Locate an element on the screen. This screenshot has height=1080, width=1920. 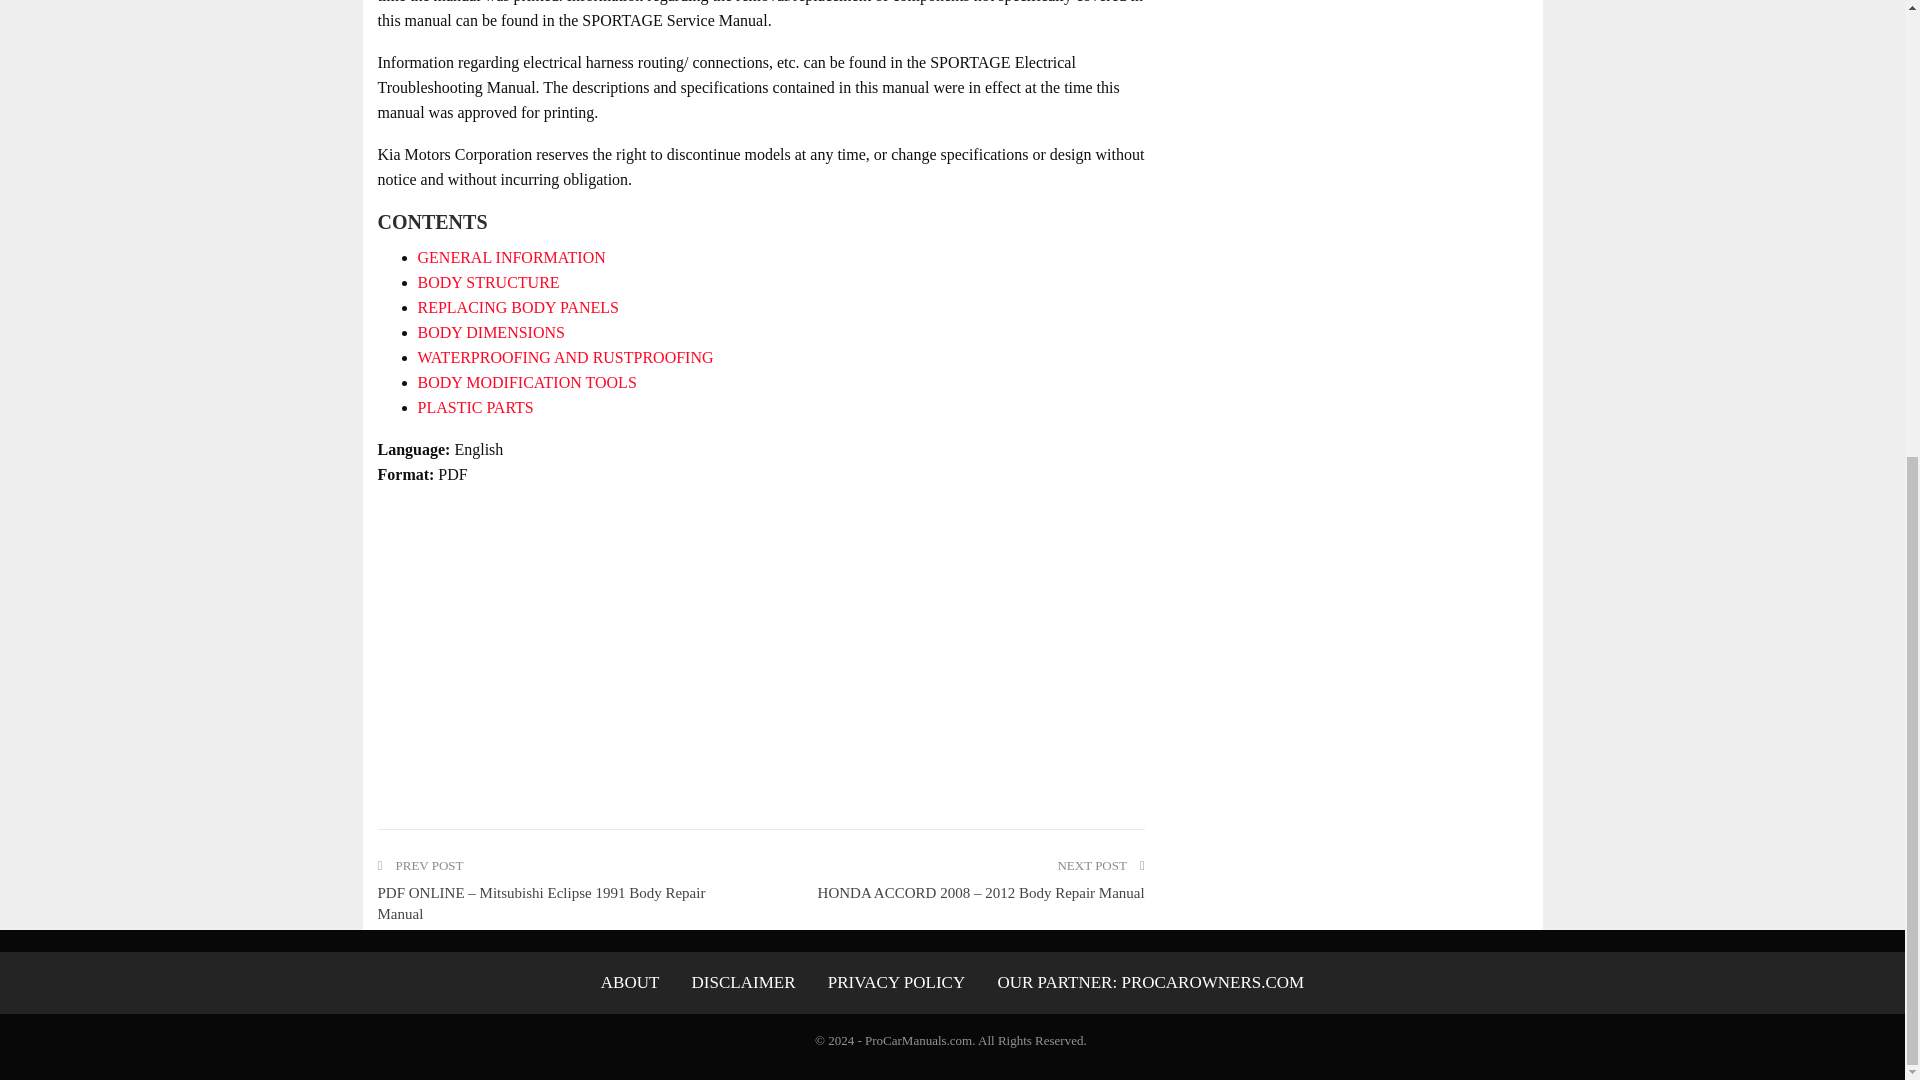
WATERPROOFING AND RUSTPROOFING is located at coordinates (566, 357).